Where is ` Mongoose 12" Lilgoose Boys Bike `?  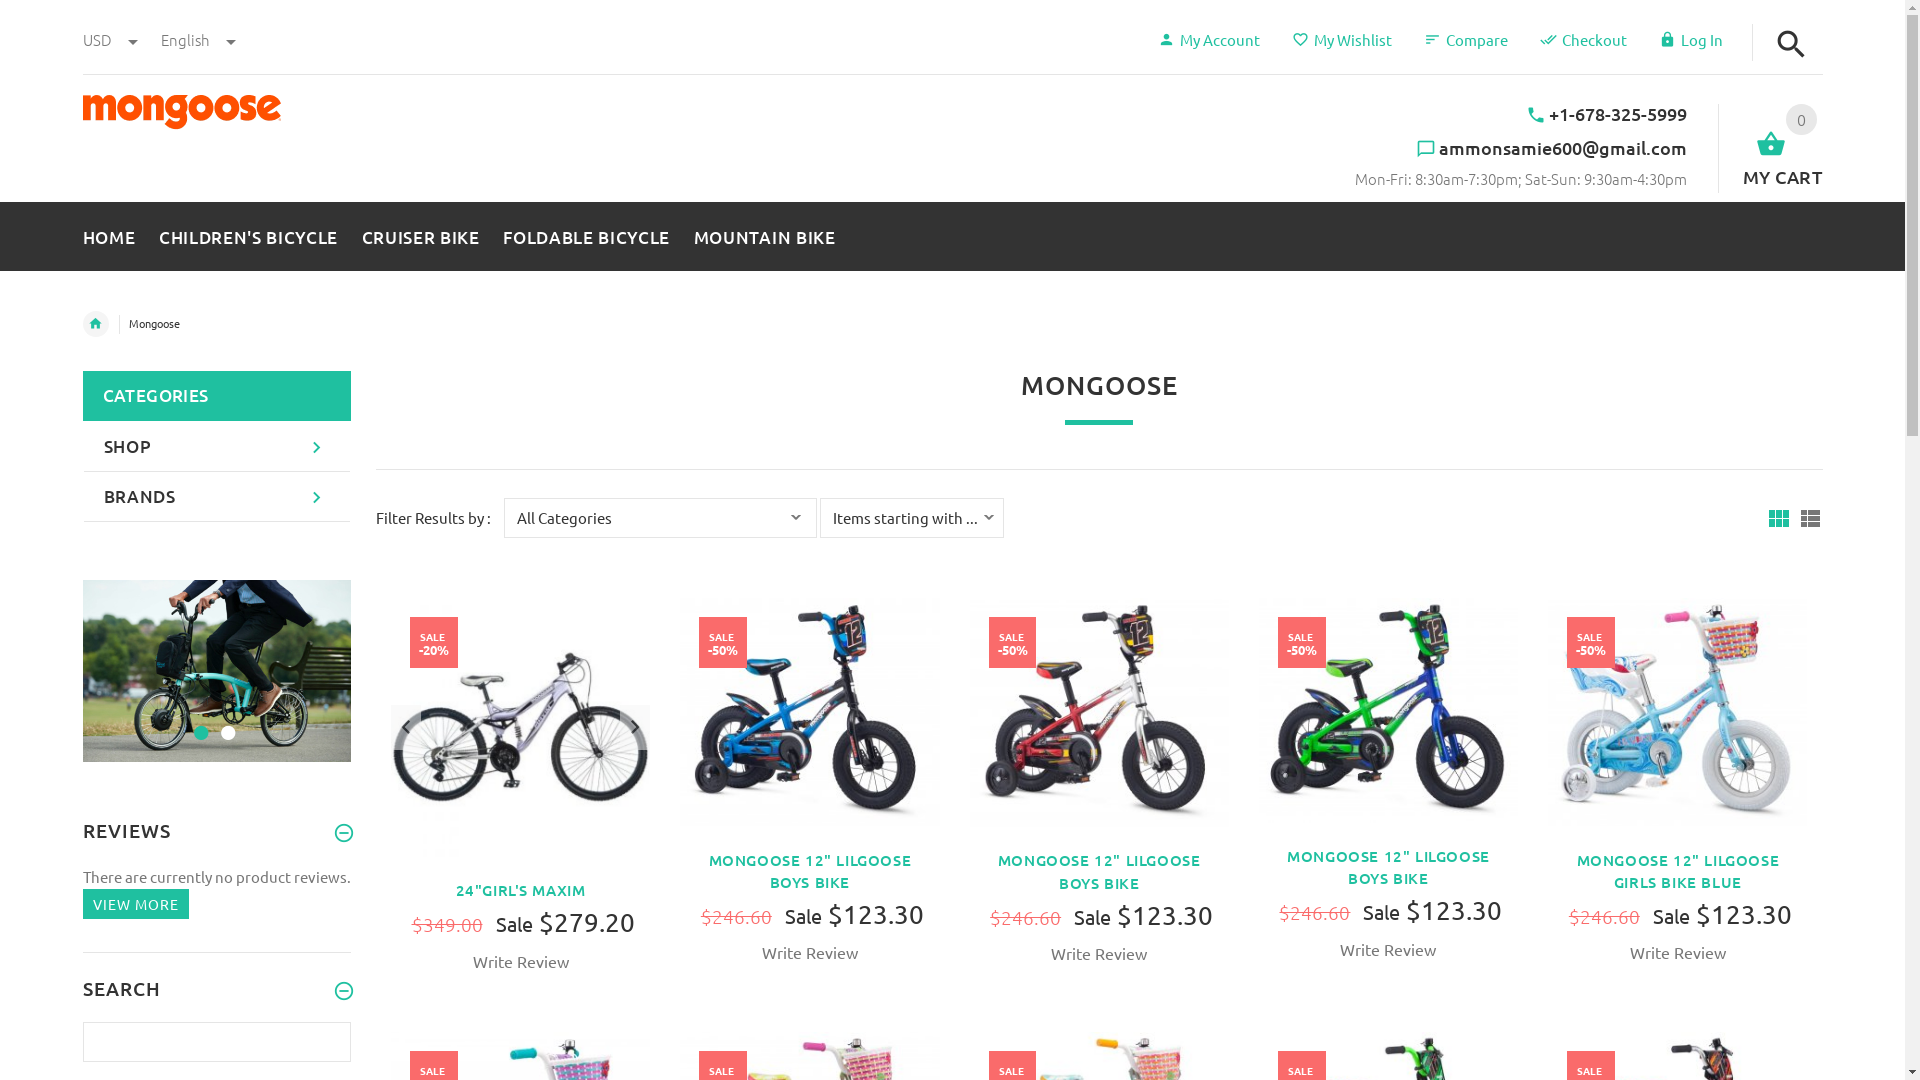  Mongoose 12" Lilgoose Boys Bike  is located at coordinates (1100, 713).